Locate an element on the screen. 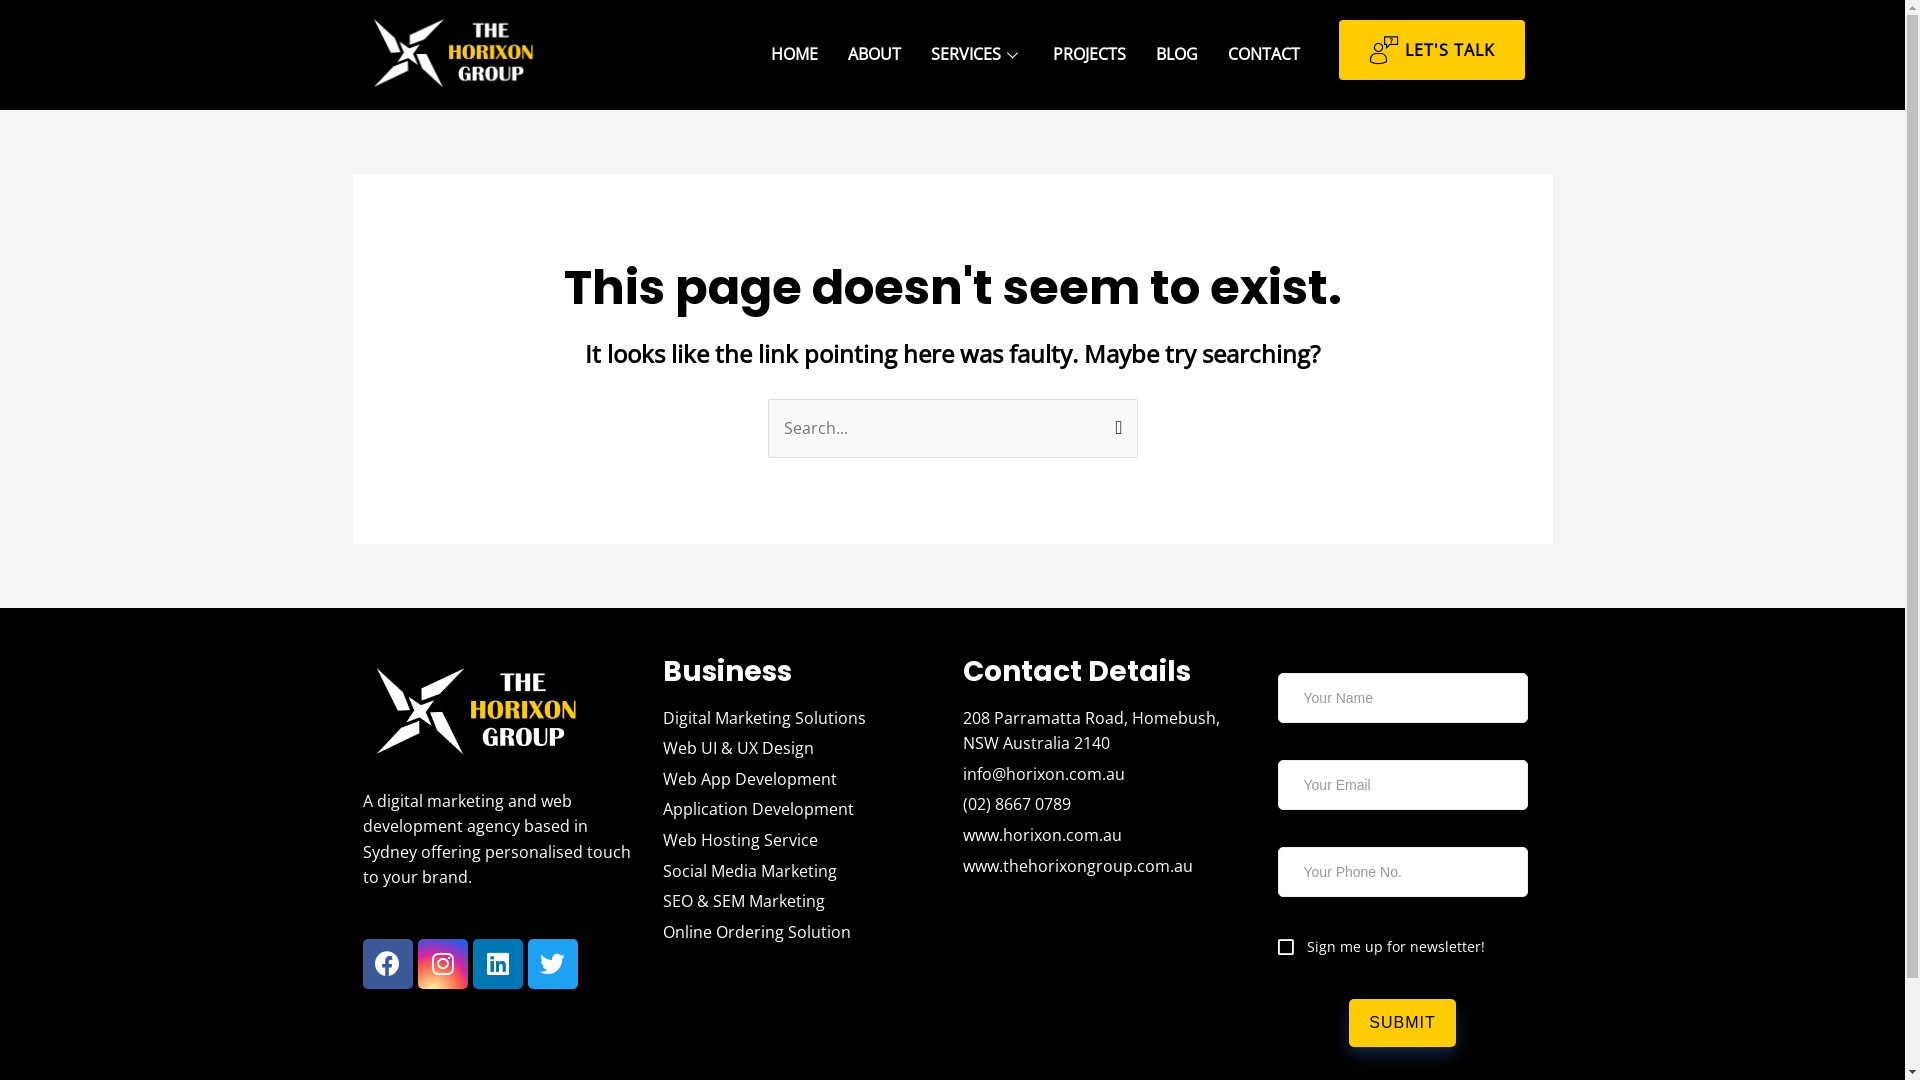 This screenshot has width=1920, height=1080. PROJECTS is located at coordinates (1090, 55).